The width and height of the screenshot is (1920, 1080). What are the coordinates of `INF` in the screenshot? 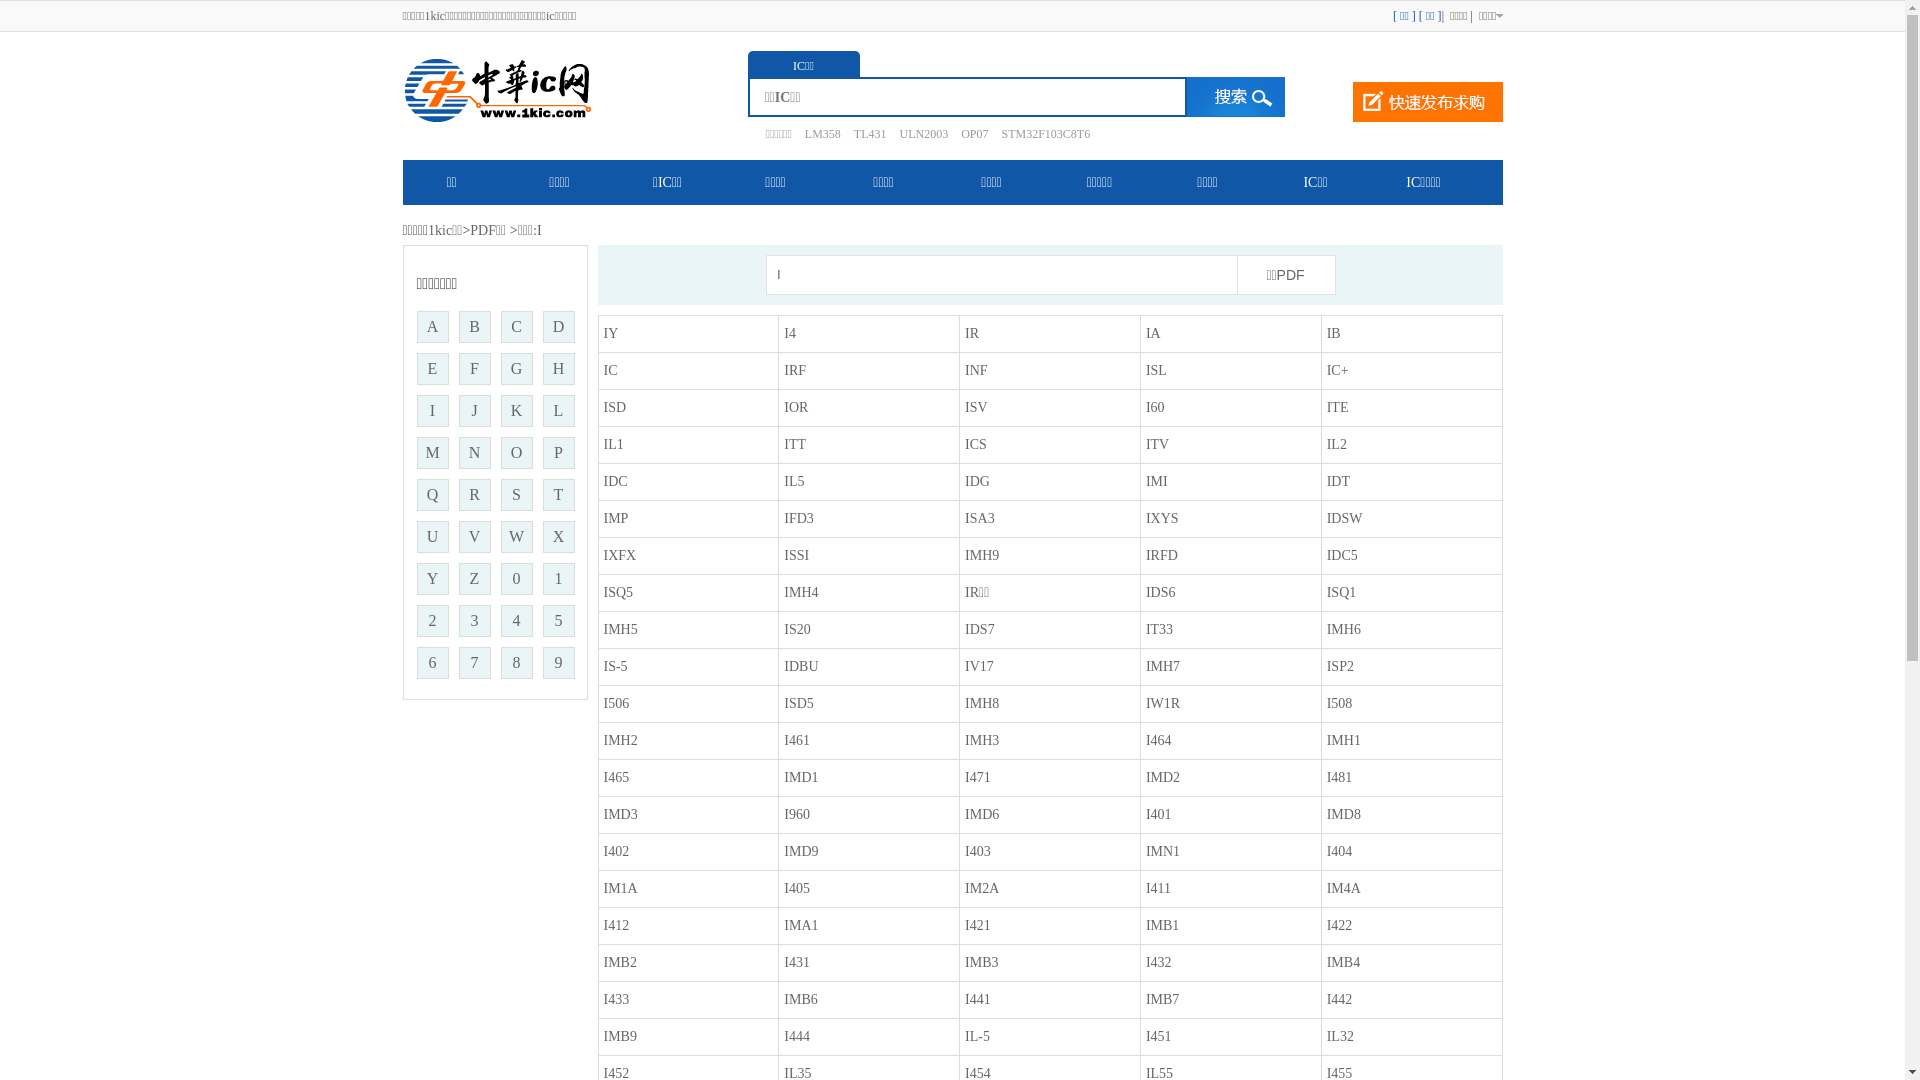 It's located at (976, 370).